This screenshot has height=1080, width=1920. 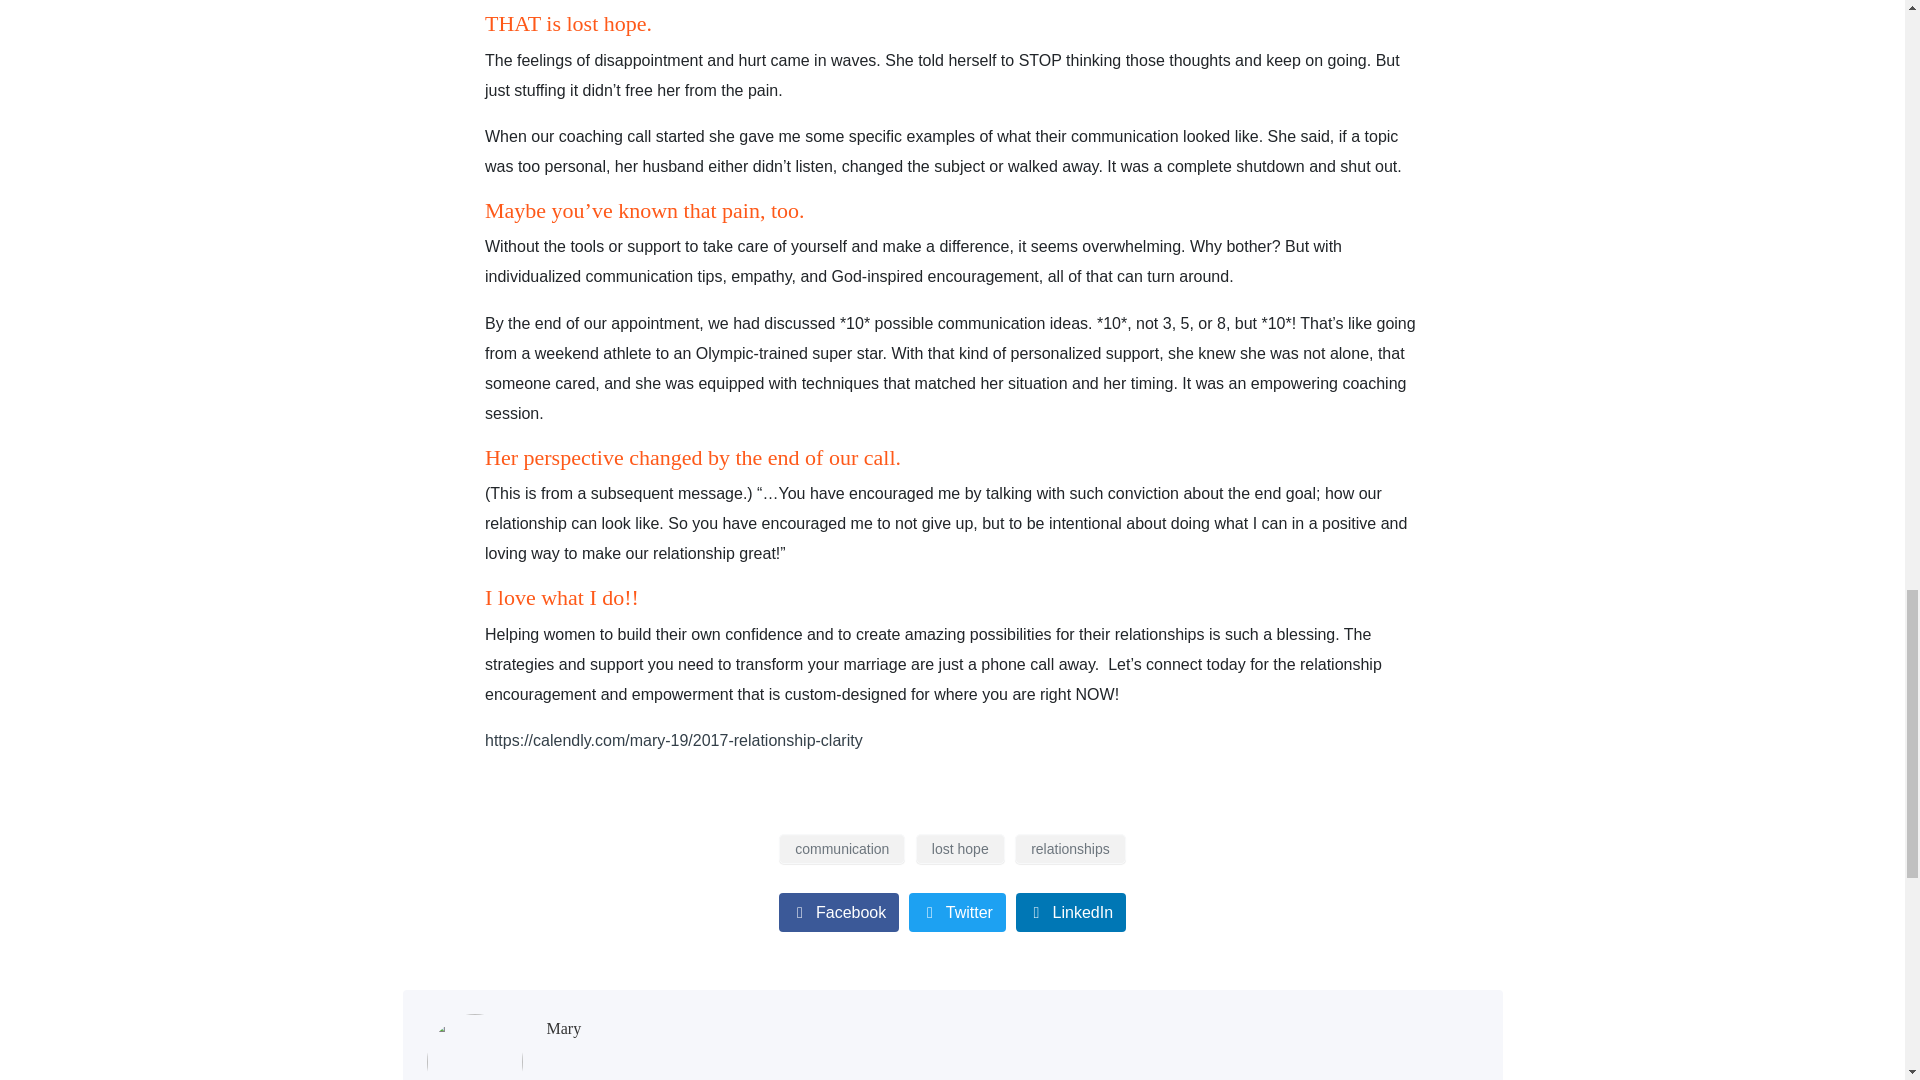 I want to click on relationships, so click(x=1070, y=848).